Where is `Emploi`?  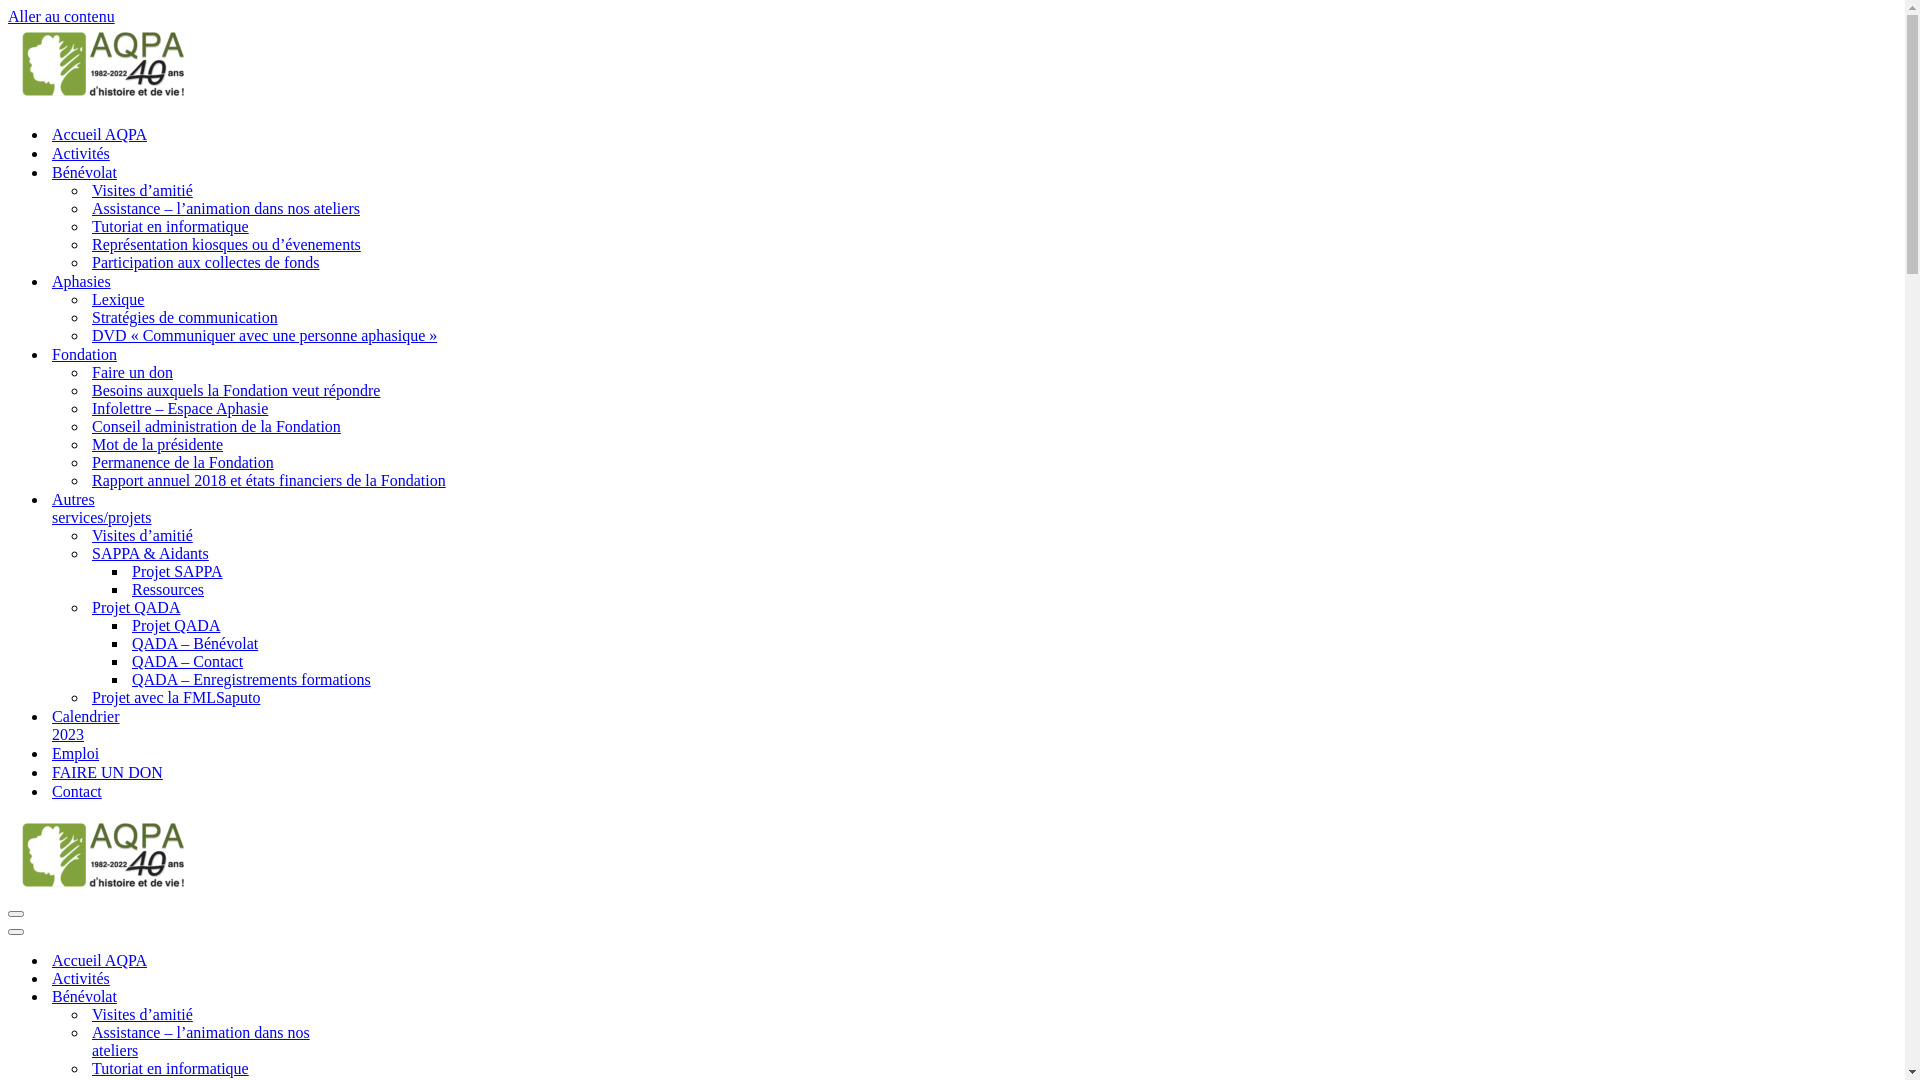
Emploi is located at coordinates (76, 754).